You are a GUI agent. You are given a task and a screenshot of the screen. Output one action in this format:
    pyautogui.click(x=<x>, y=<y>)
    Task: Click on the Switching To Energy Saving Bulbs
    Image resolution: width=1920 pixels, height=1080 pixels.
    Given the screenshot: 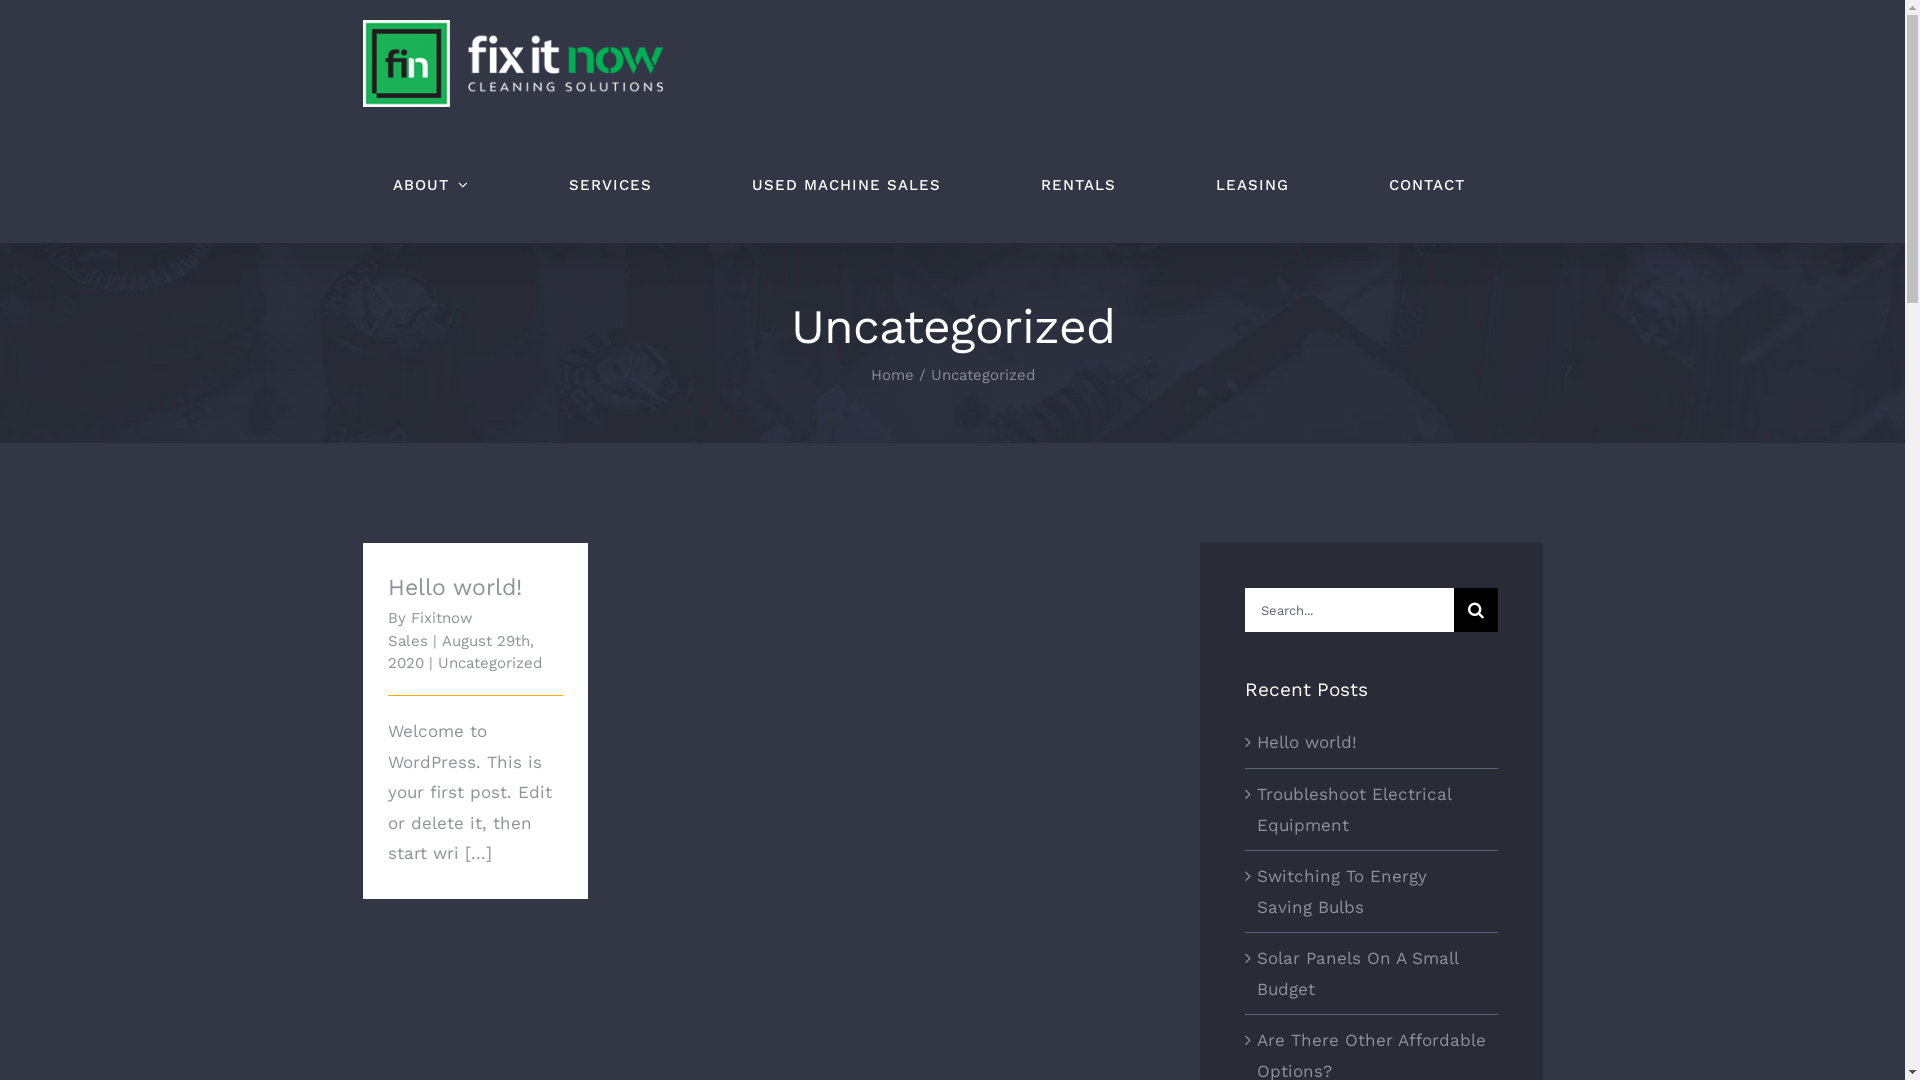 What is the action you would take?
    pyautogui.click(x=1342, y=892)
    